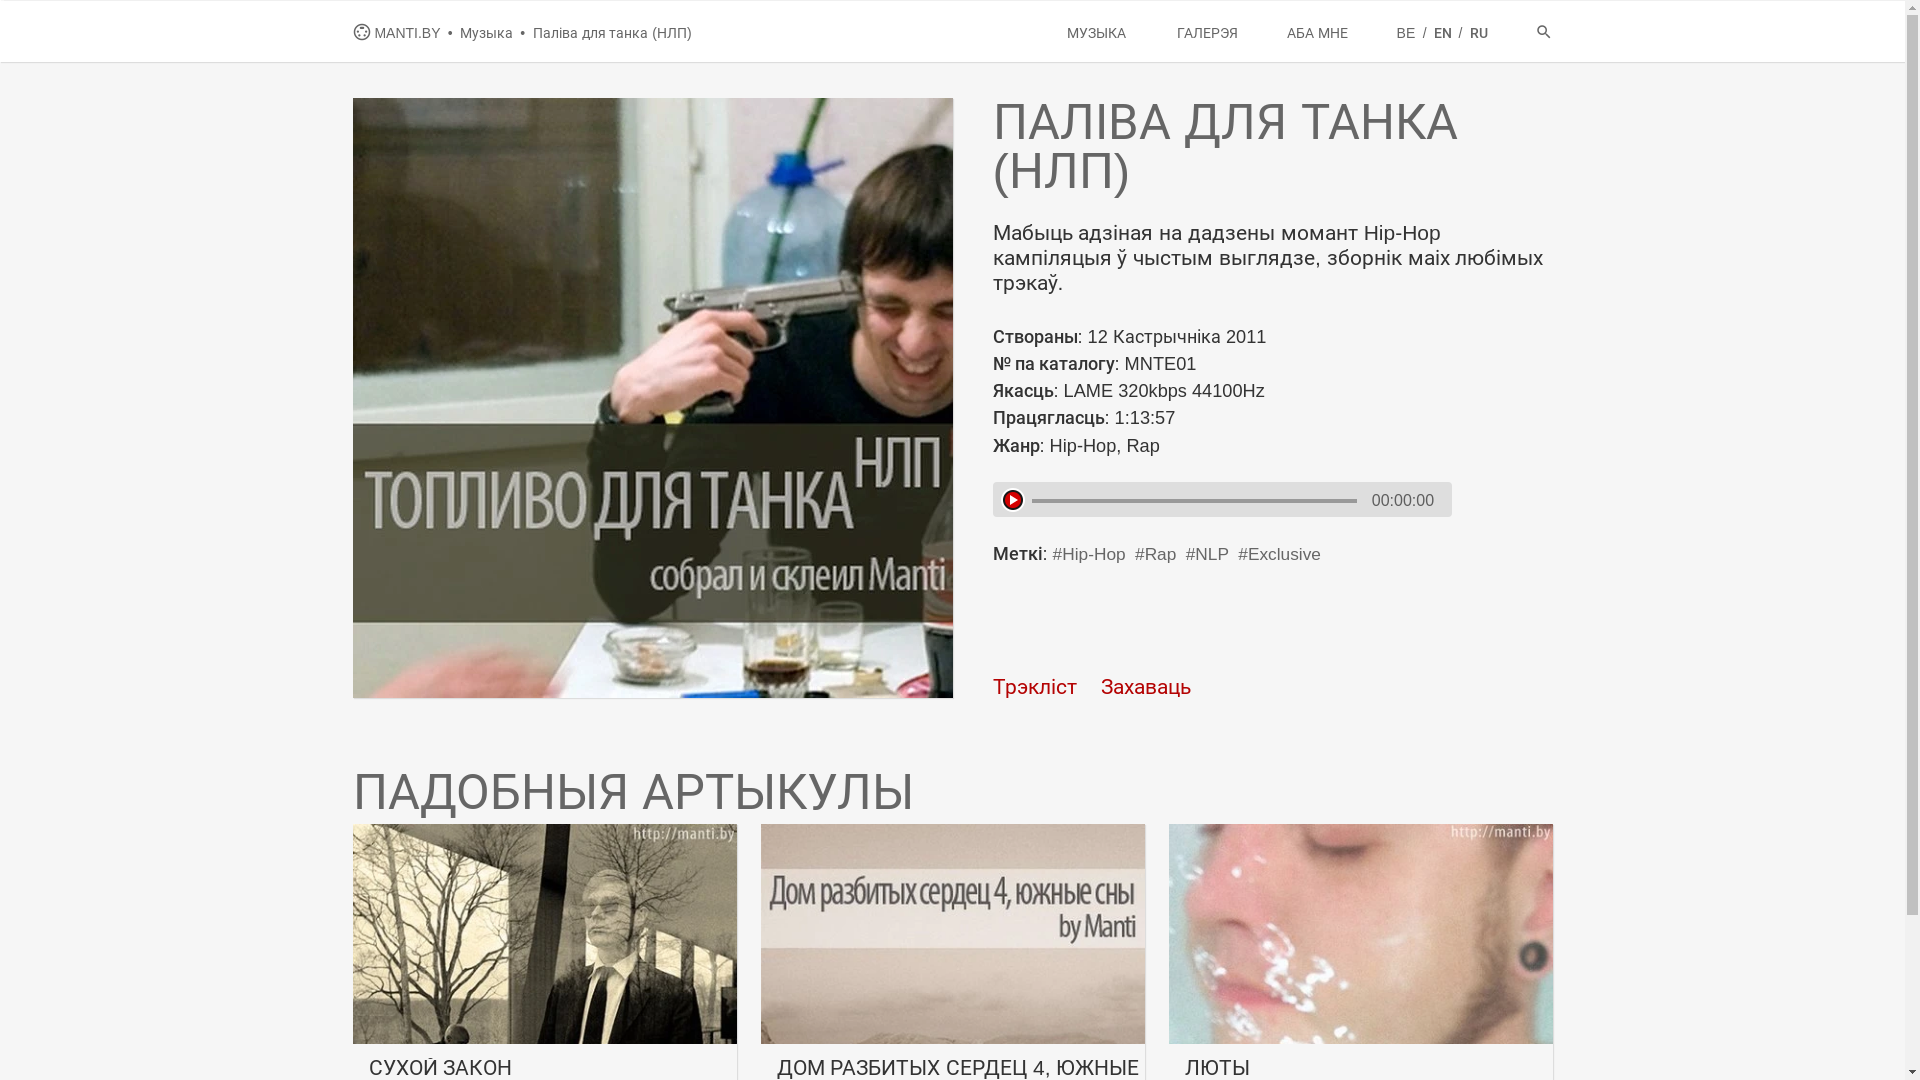 Image resolution: width=1920 pixels, height=1080 pixels. What do you see at coordinates (1444, 33) in the screenshot?
I see `EN` at bounding box center [1444, 33].